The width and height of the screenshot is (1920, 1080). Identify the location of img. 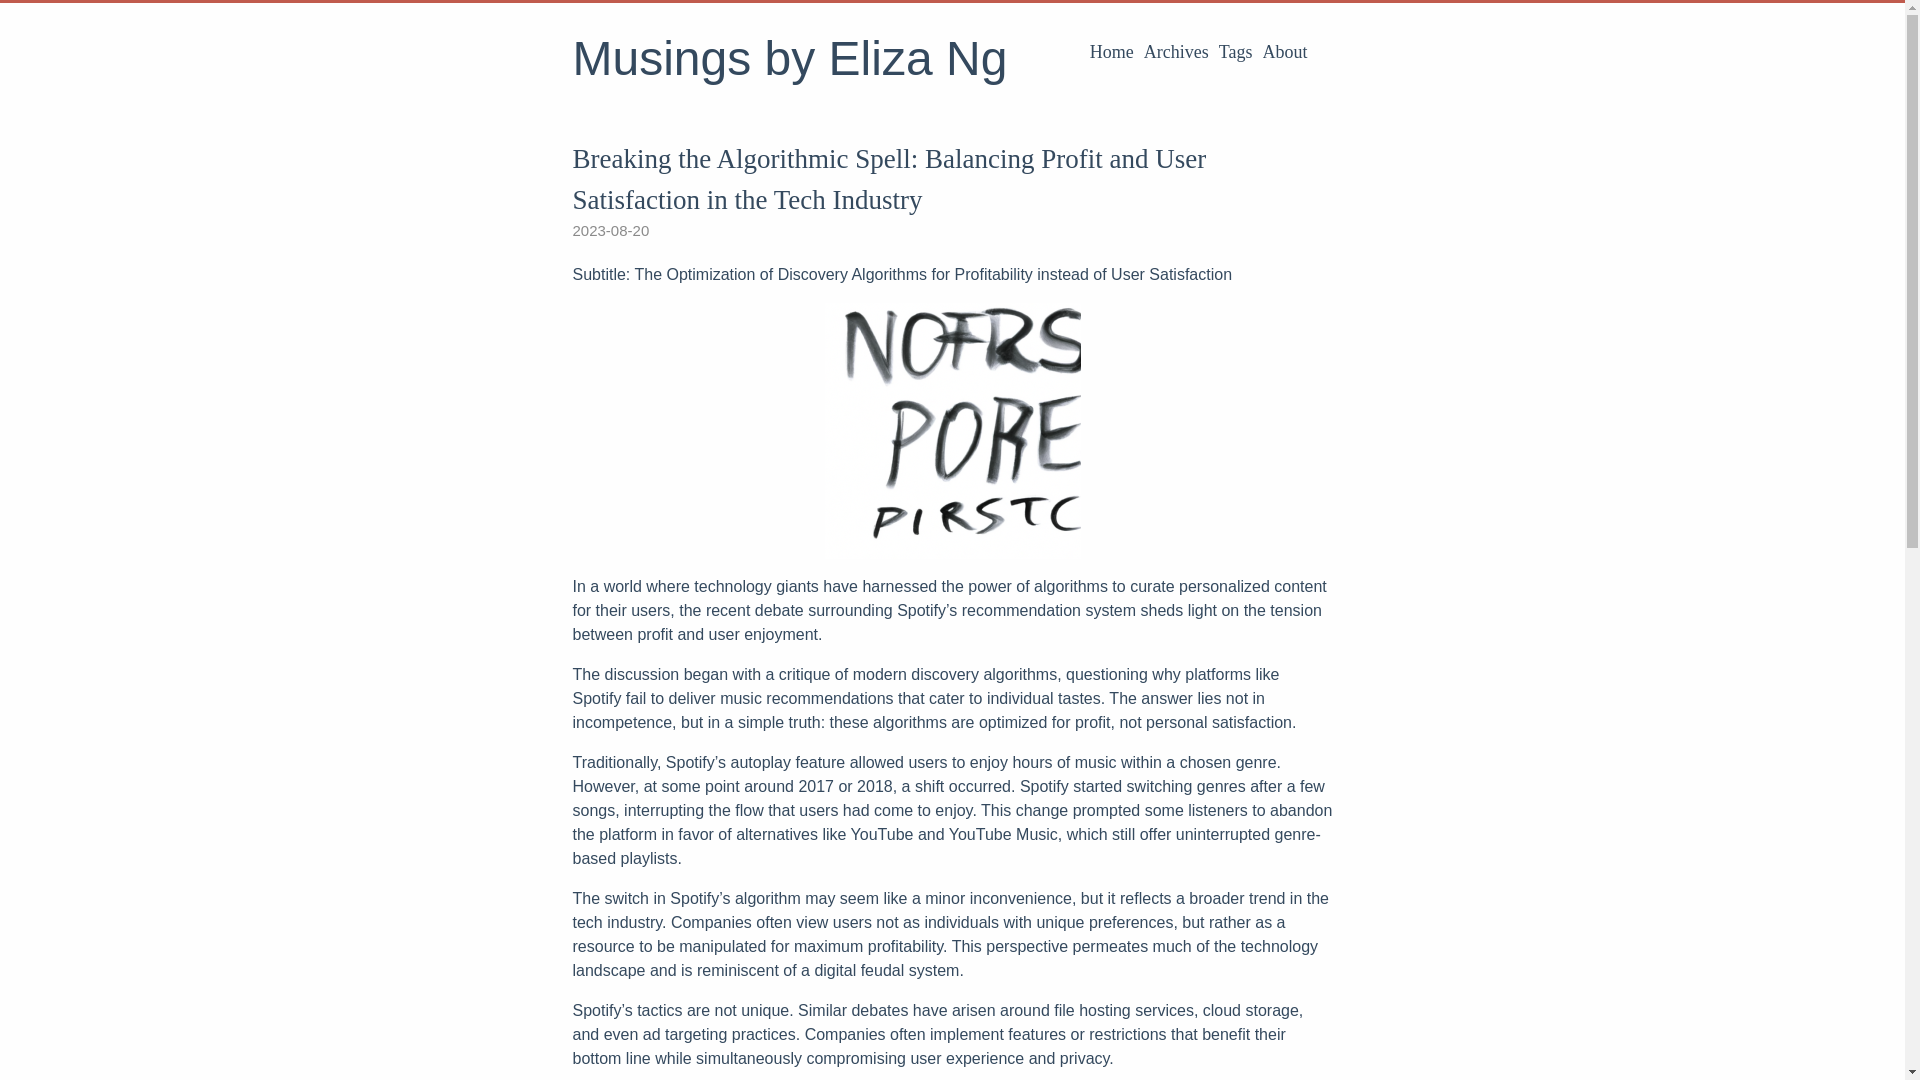
(951, 430).